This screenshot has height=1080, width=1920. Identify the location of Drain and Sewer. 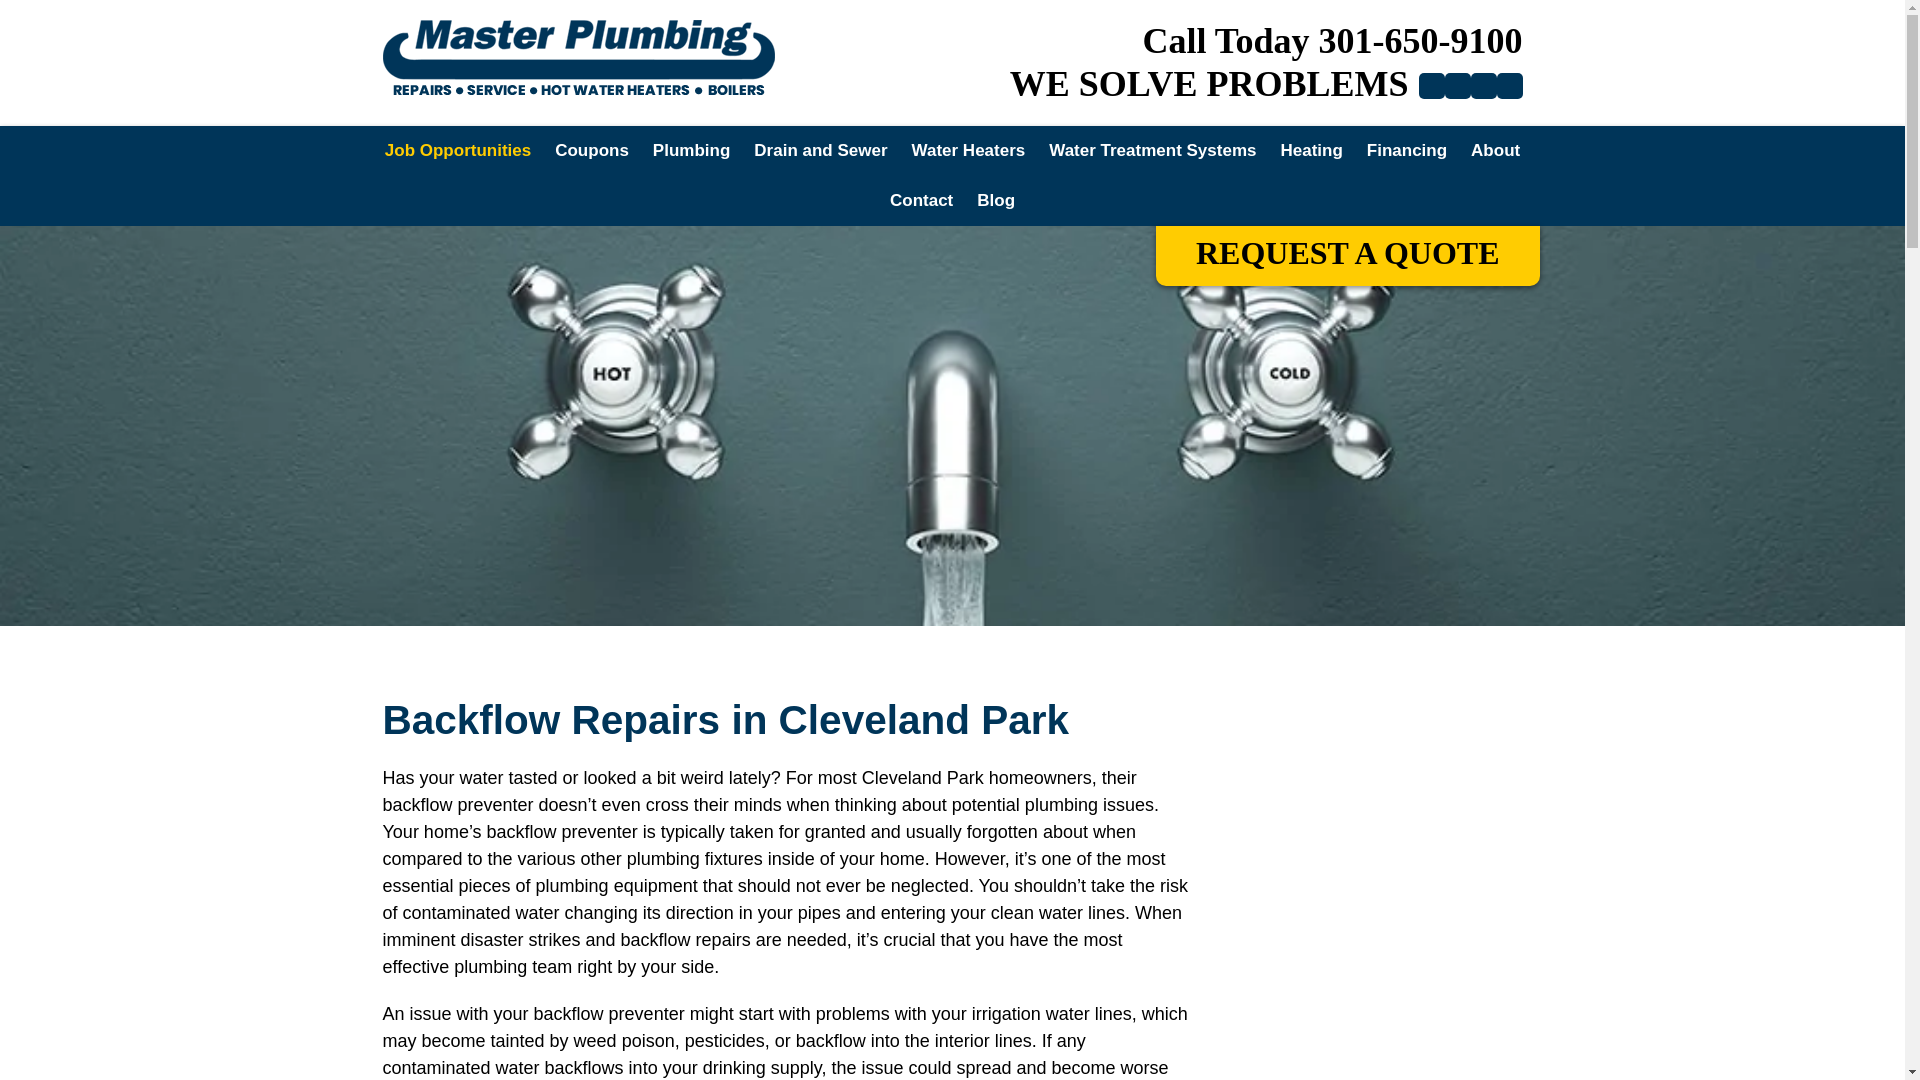
(820, 151).